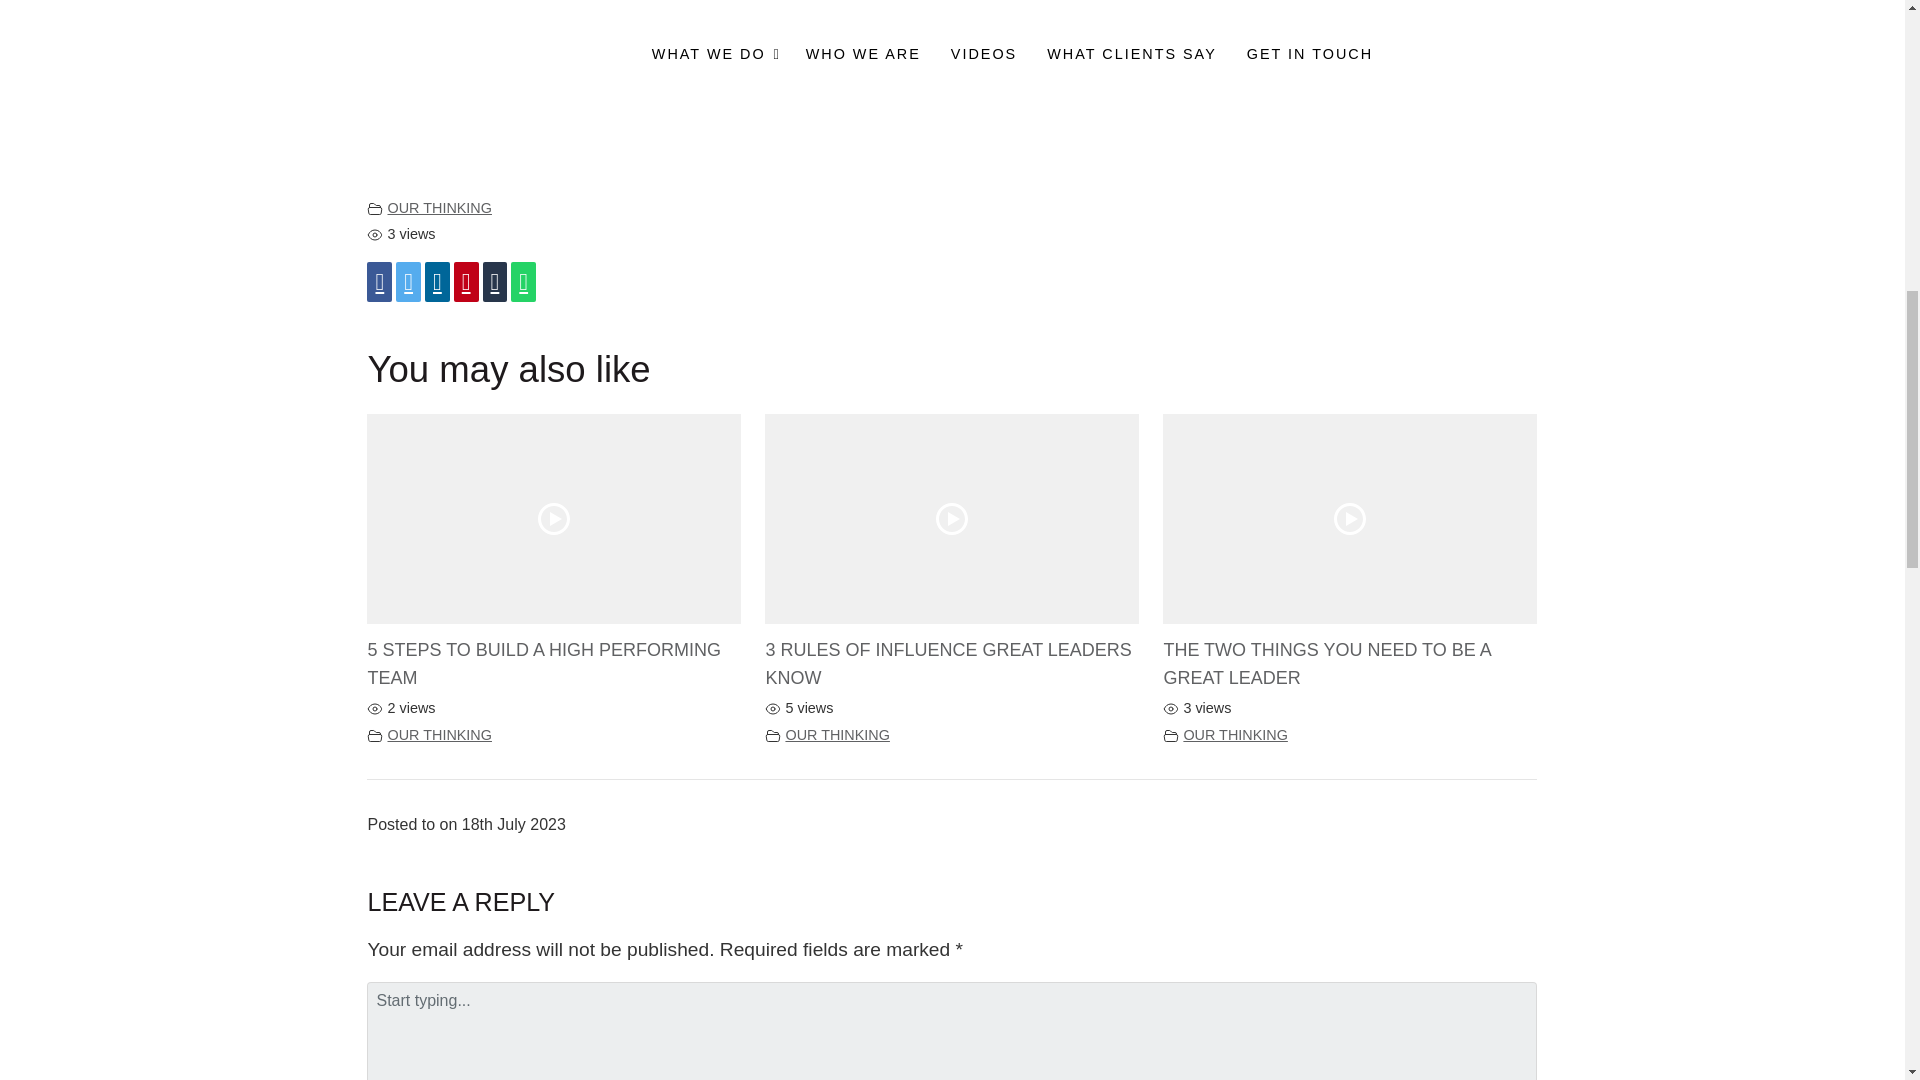 The width and height of the screenshot is (1920, 1080). Describe the element at coordinates (1326, 664) in the screenshot. I see `THE TWO THINGS YOU NEED TO BE A GREAT LEADER` at that location.